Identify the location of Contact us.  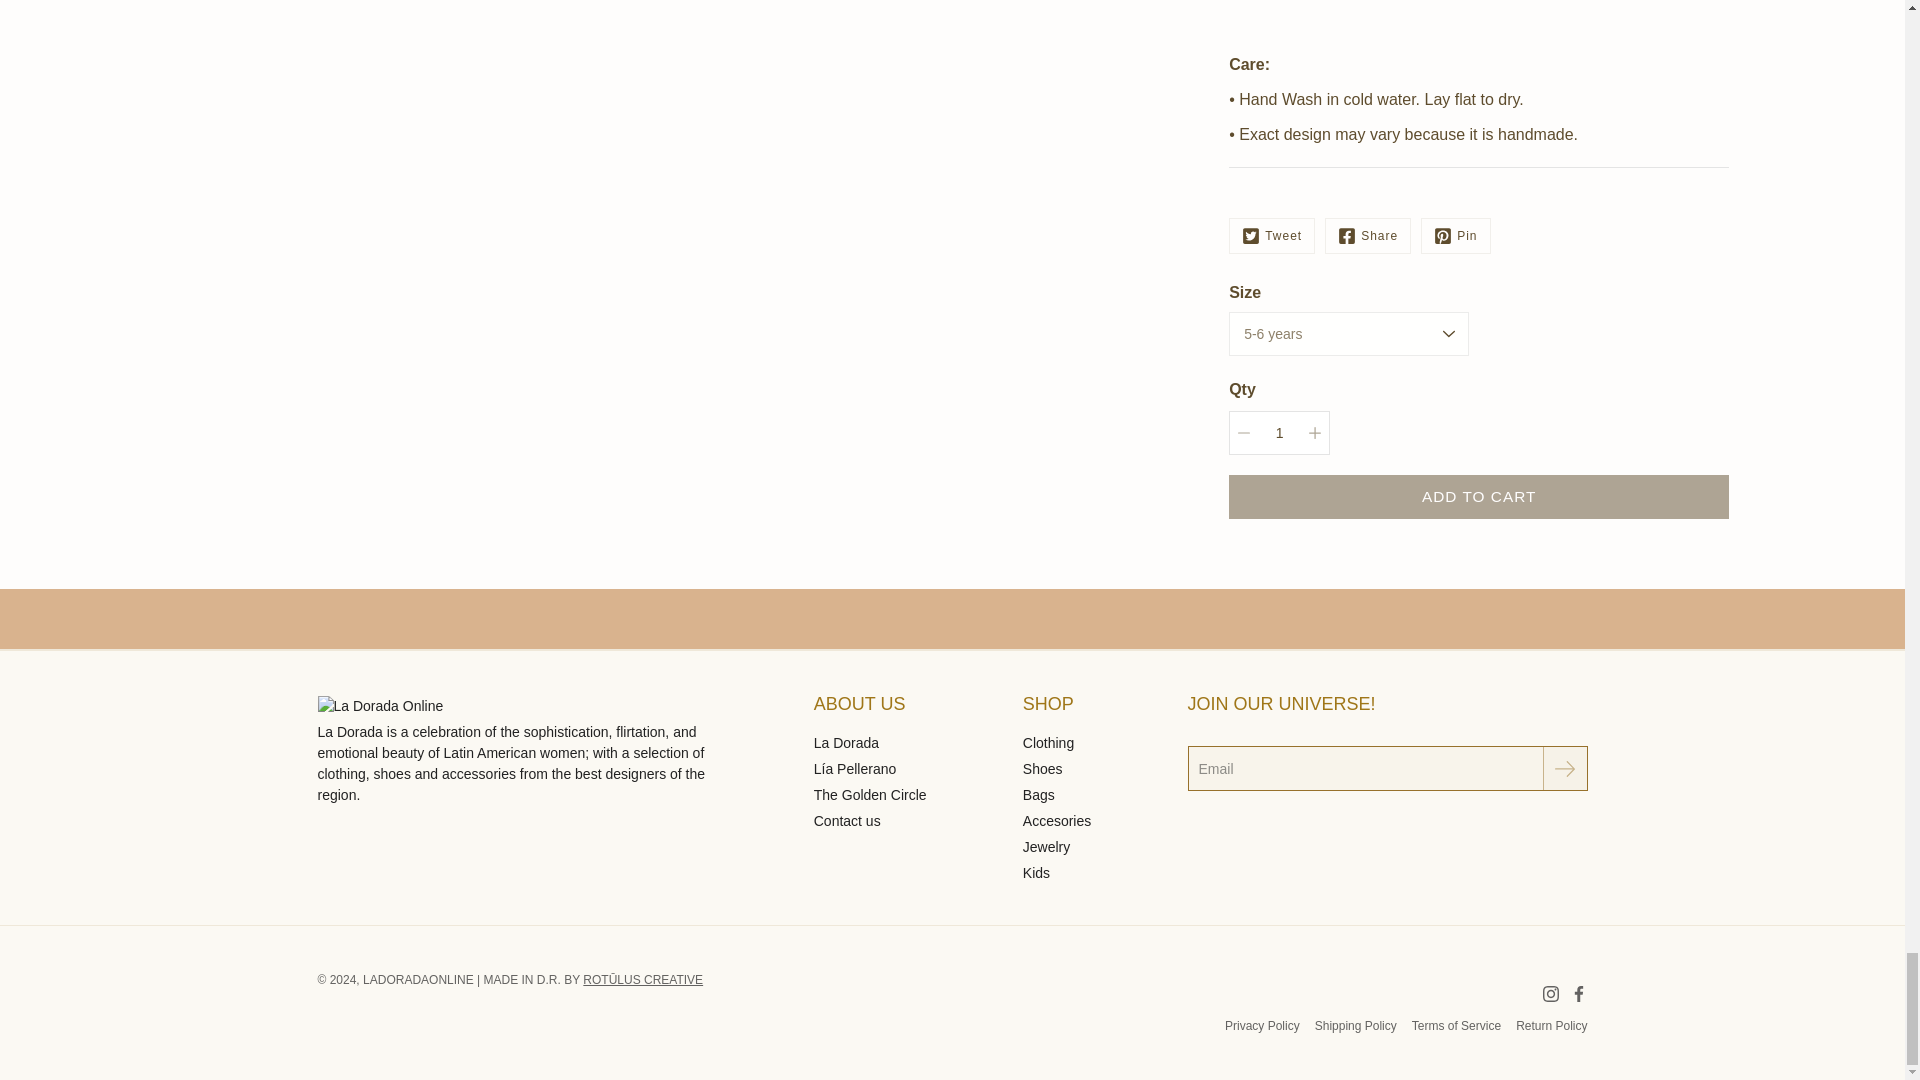
(848, 821).